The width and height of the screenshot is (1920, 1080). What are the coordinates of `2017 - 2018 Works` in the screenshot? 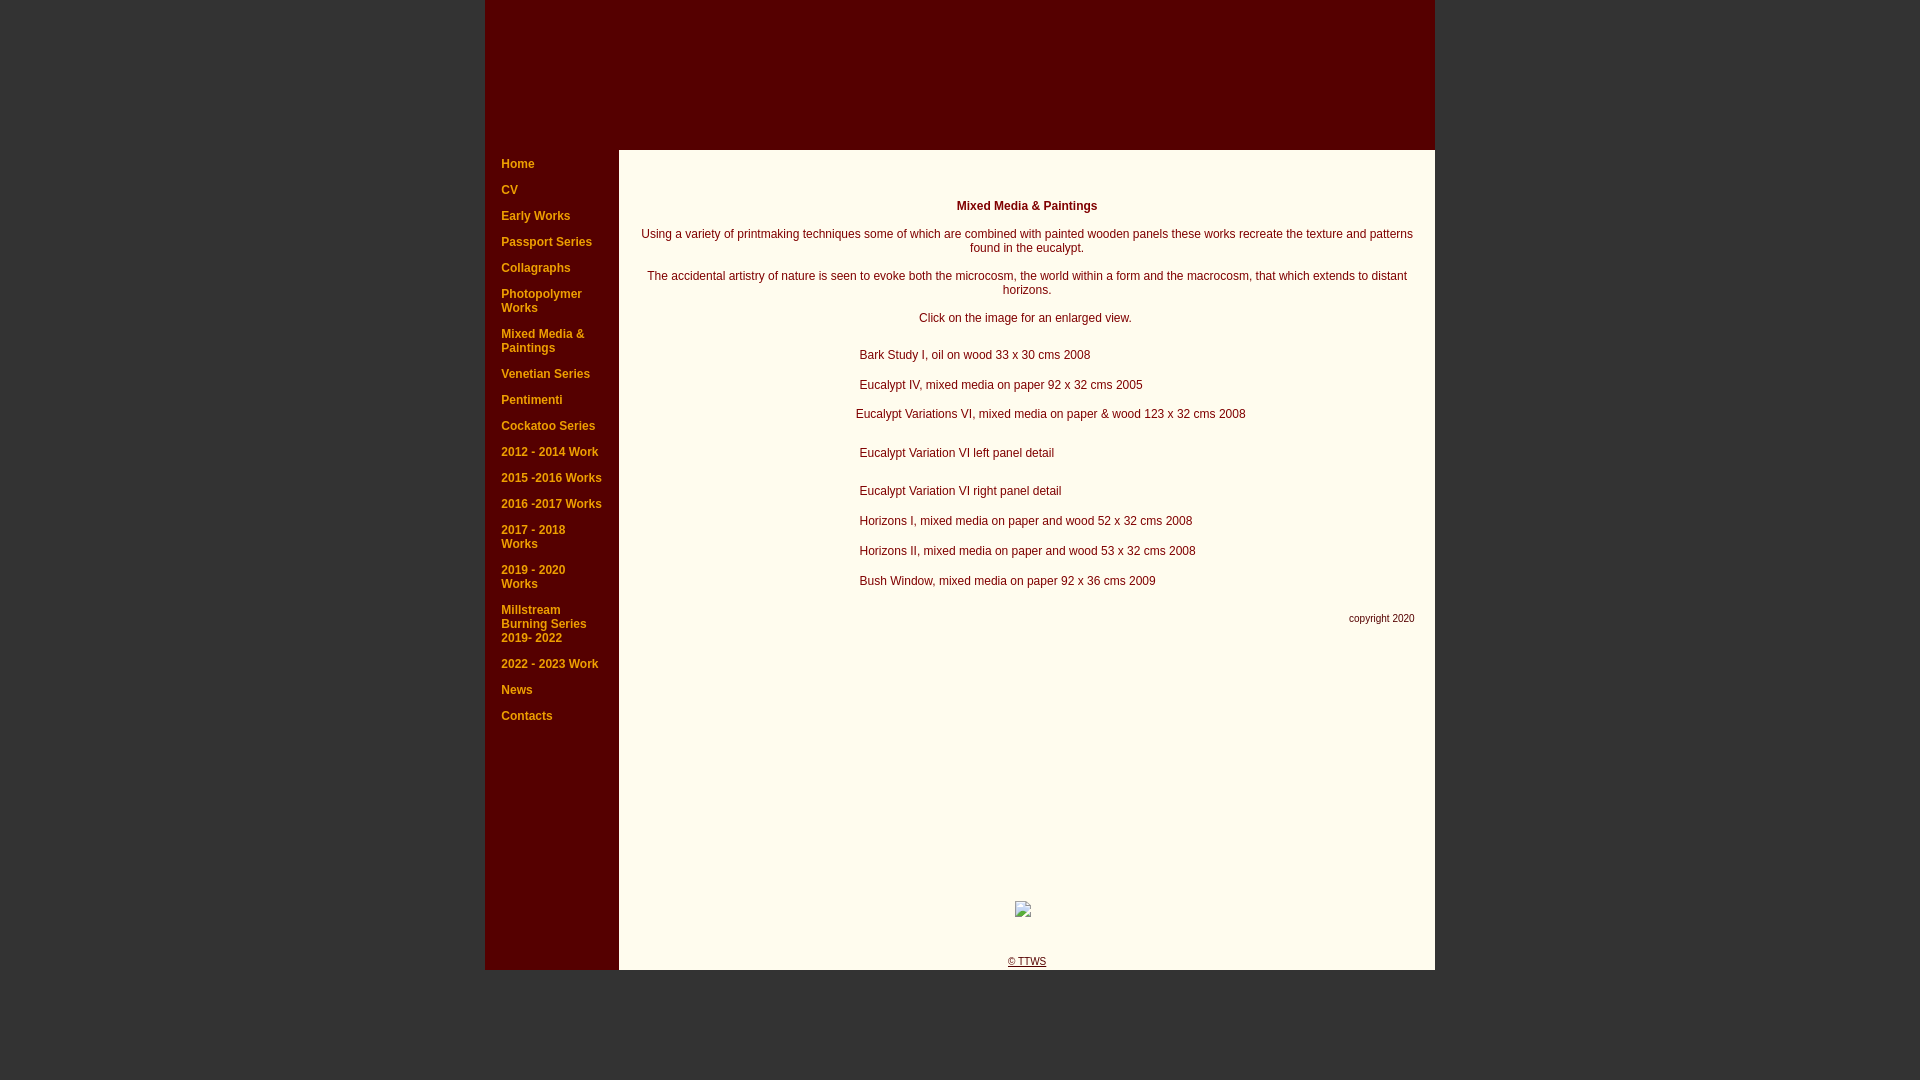 It's located at (552, 537).